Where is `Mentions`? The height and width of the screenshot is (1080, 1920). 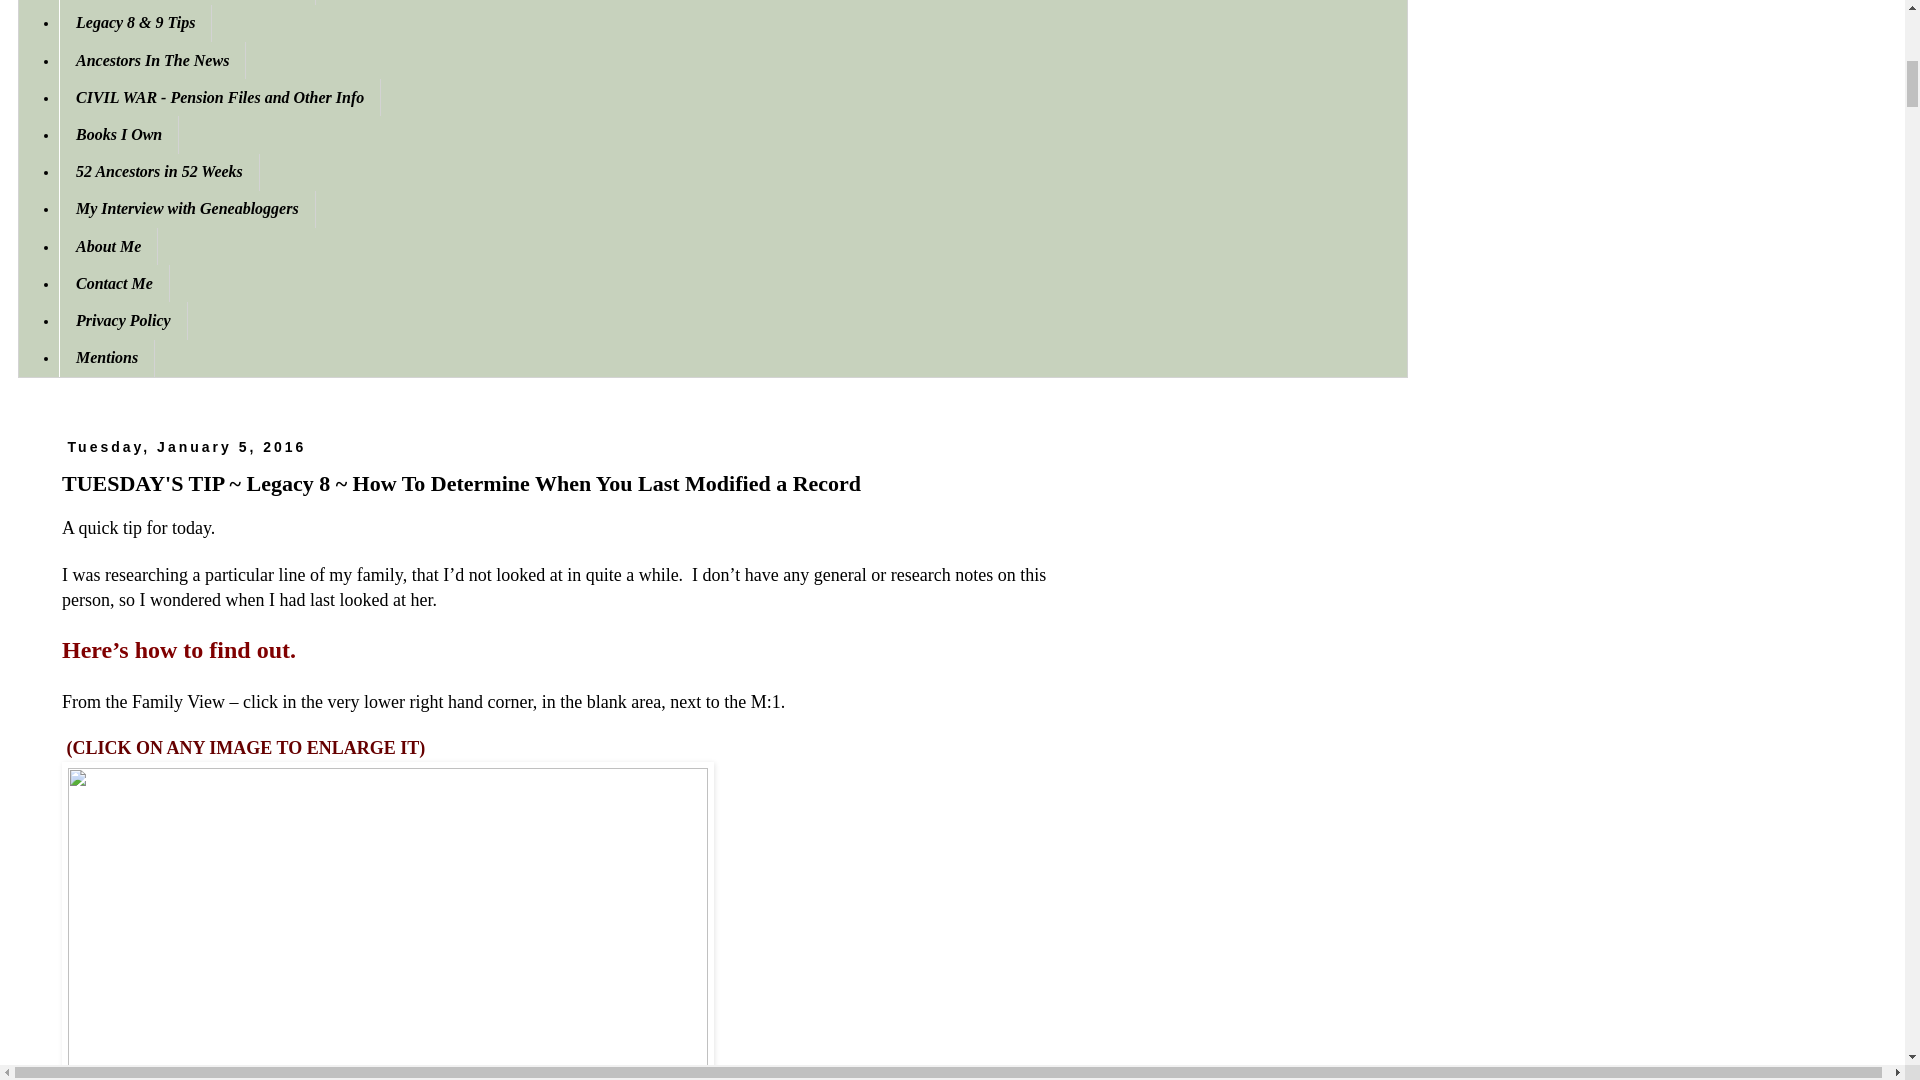 Mentions is located at coordinates (107, 358).